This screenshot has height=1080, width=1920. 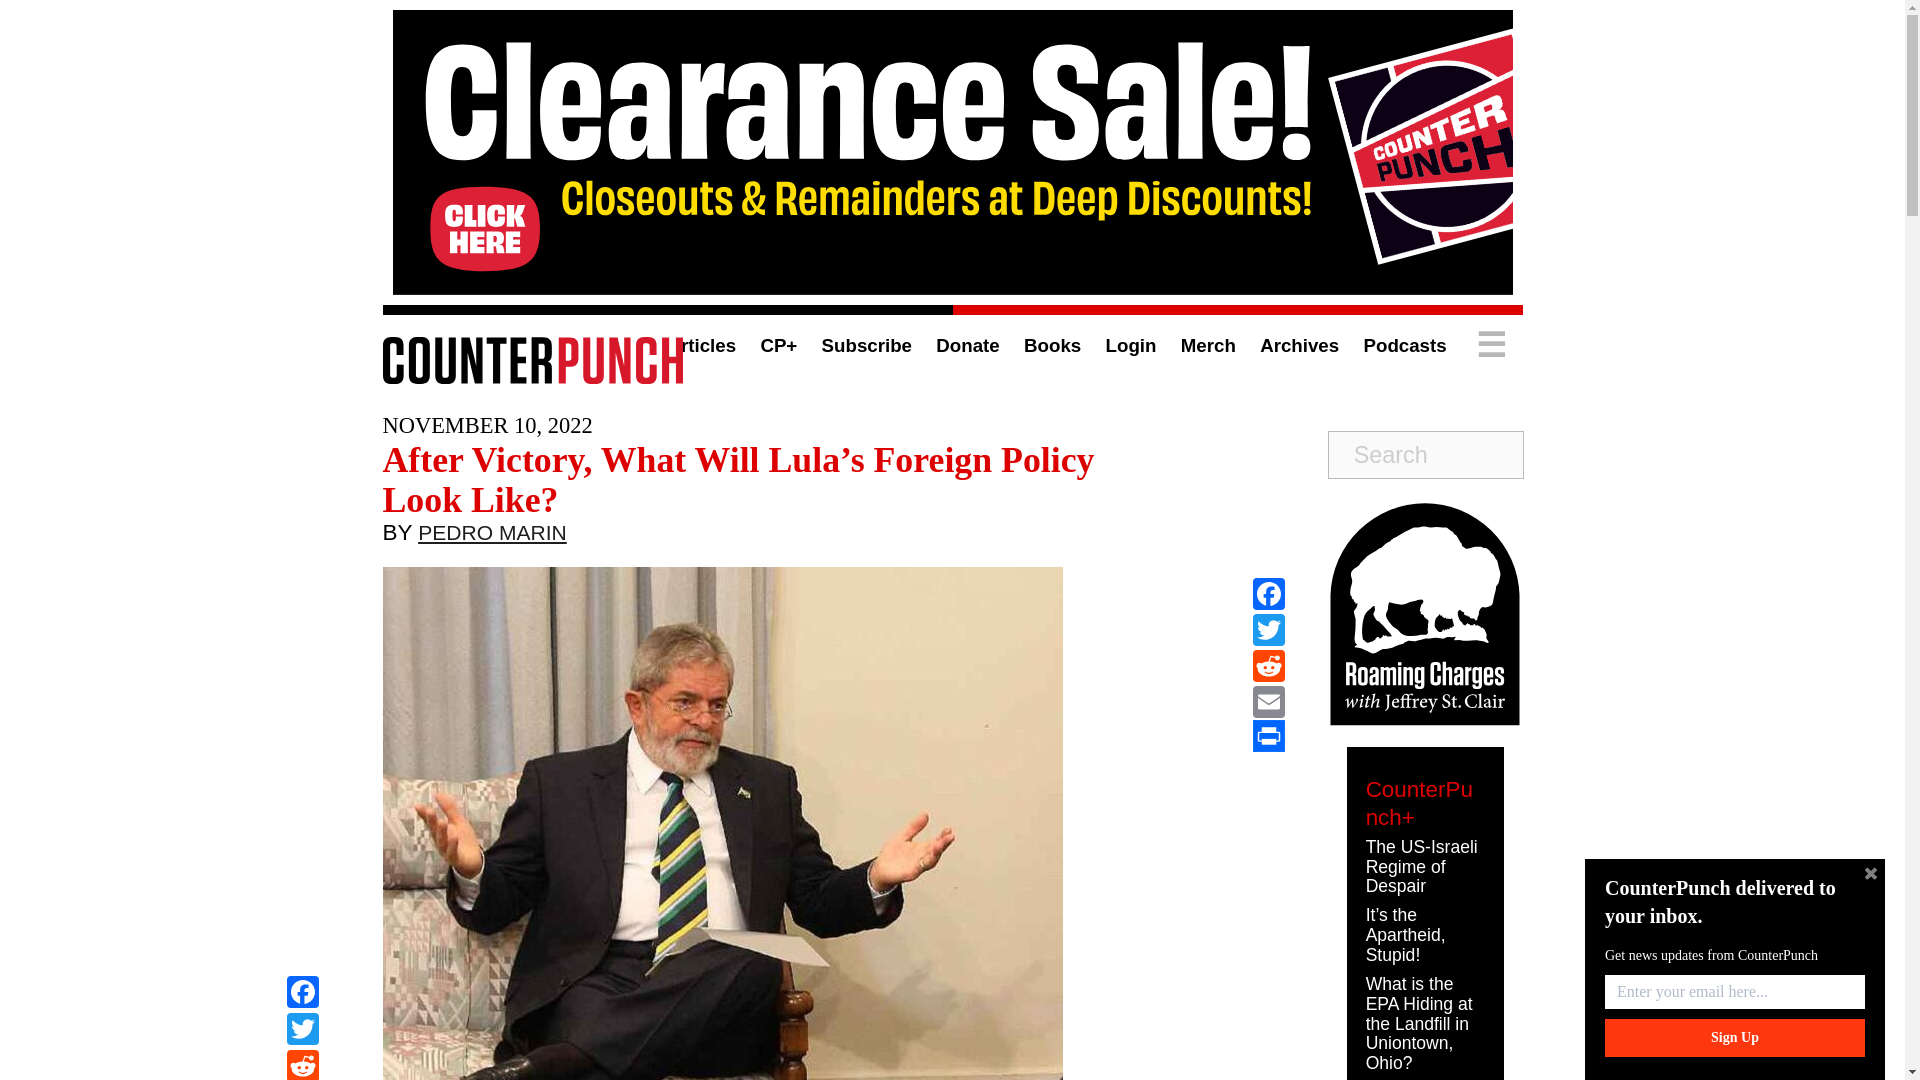 I want to click on 2022-11-10, so click(x=486, y=425).